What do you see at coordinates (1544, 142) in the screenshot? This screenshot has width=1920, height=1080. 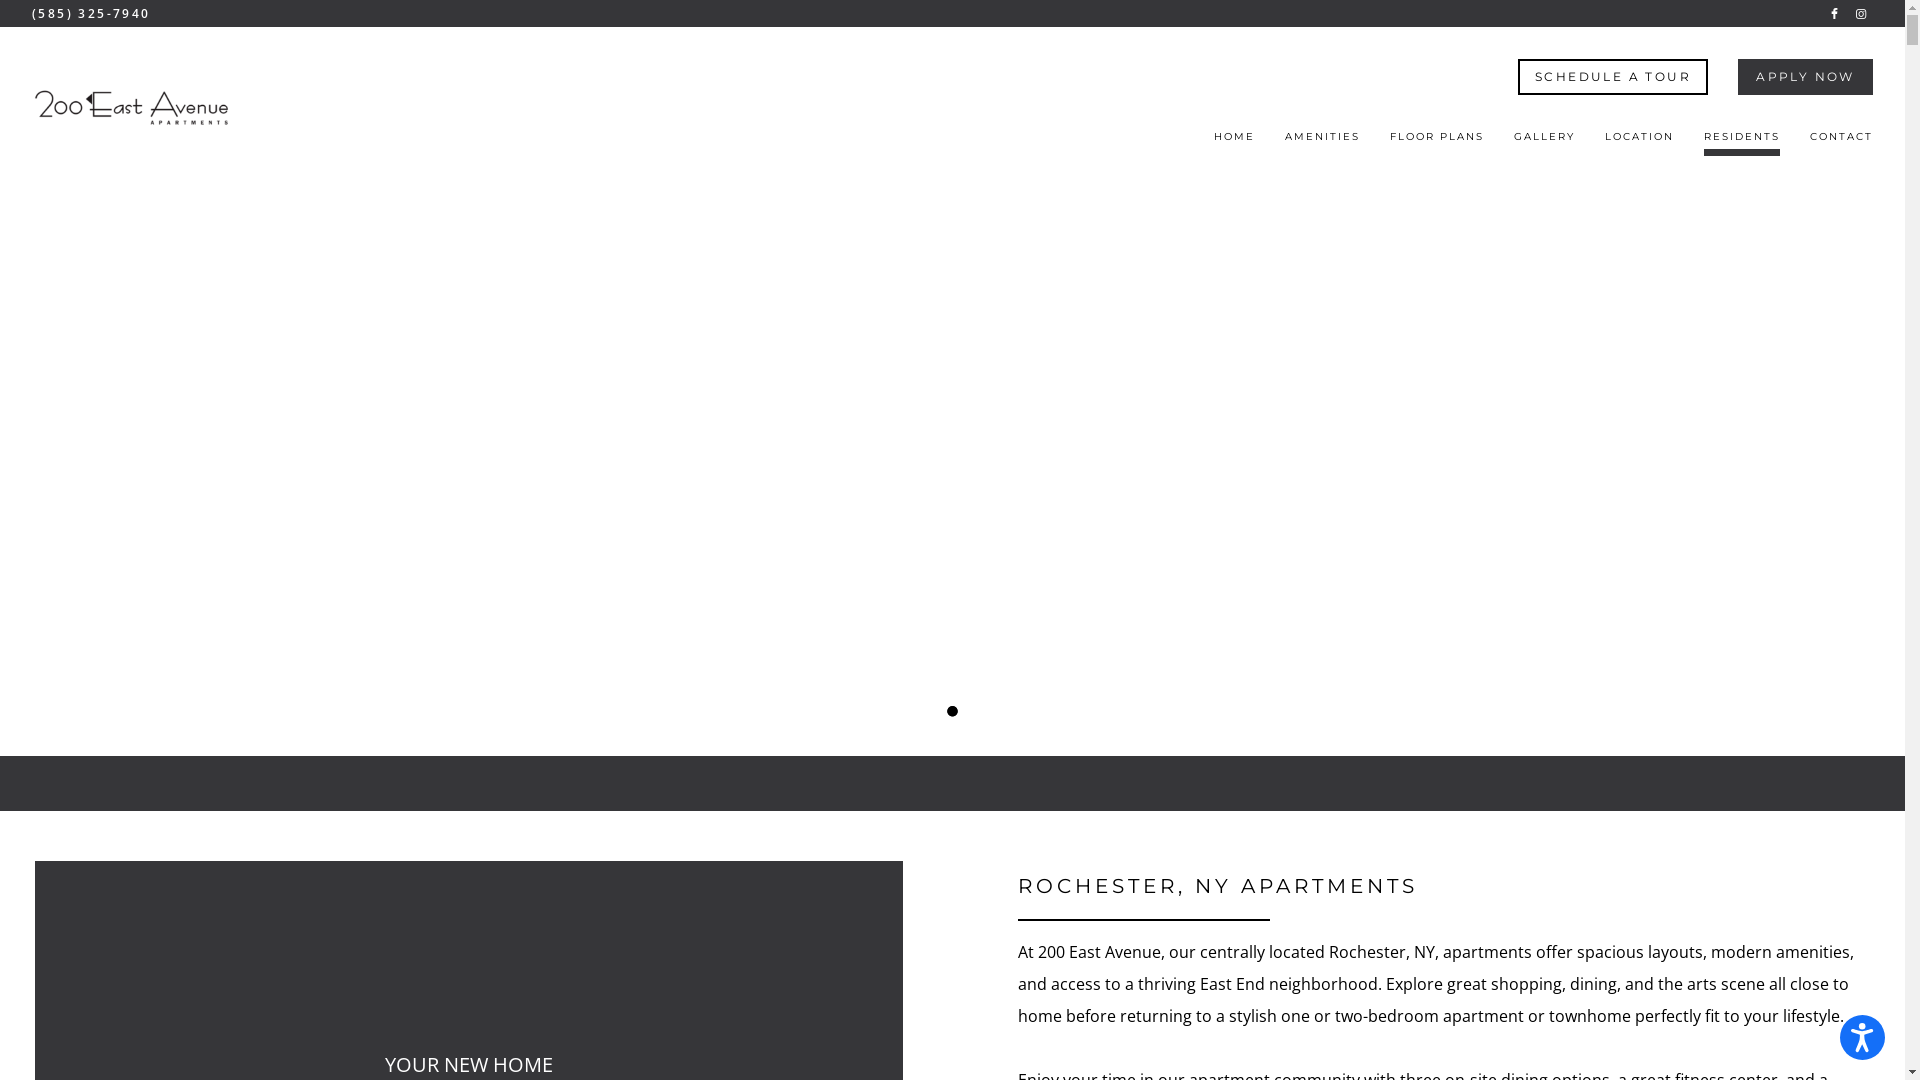 I see `GALLERY` at bounding box center [1544, 142].